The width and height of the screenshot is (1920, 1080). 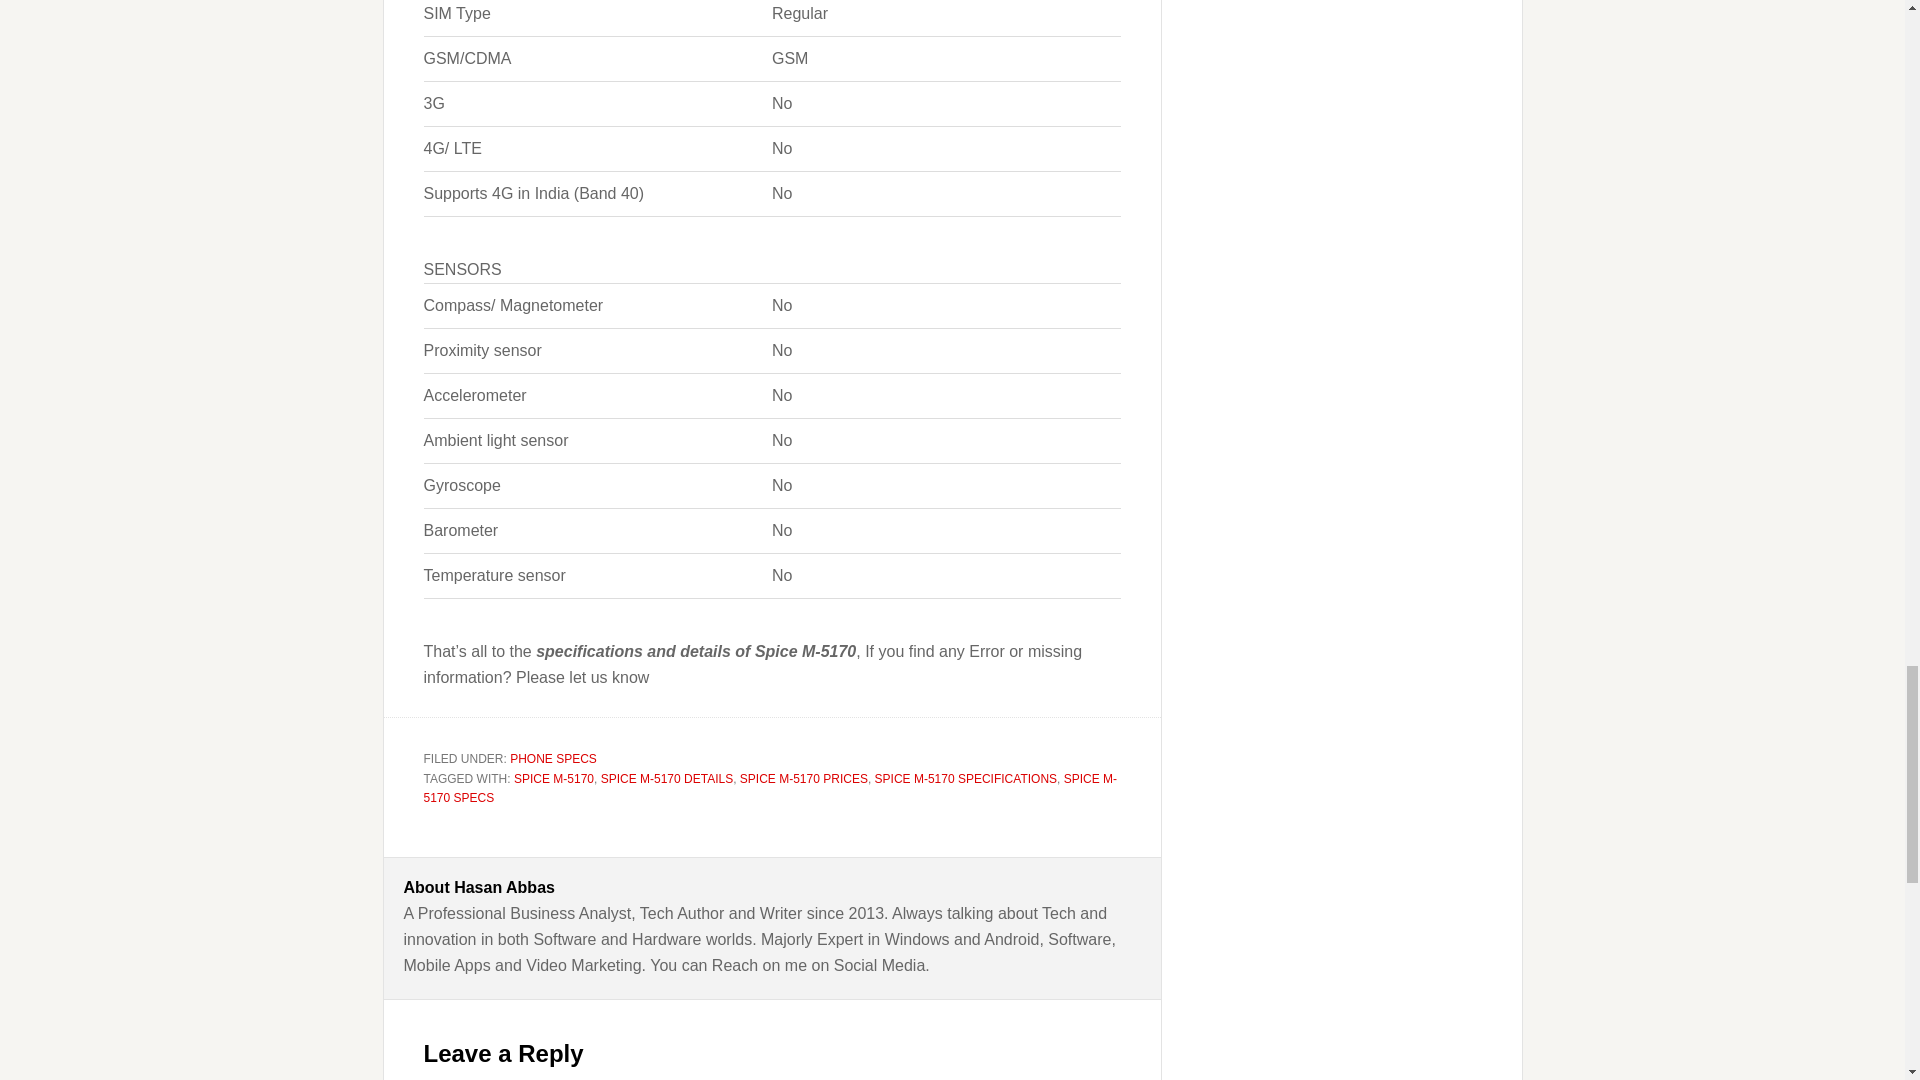 I want to click on PHONE SPECS, so click(x=554, y=758).